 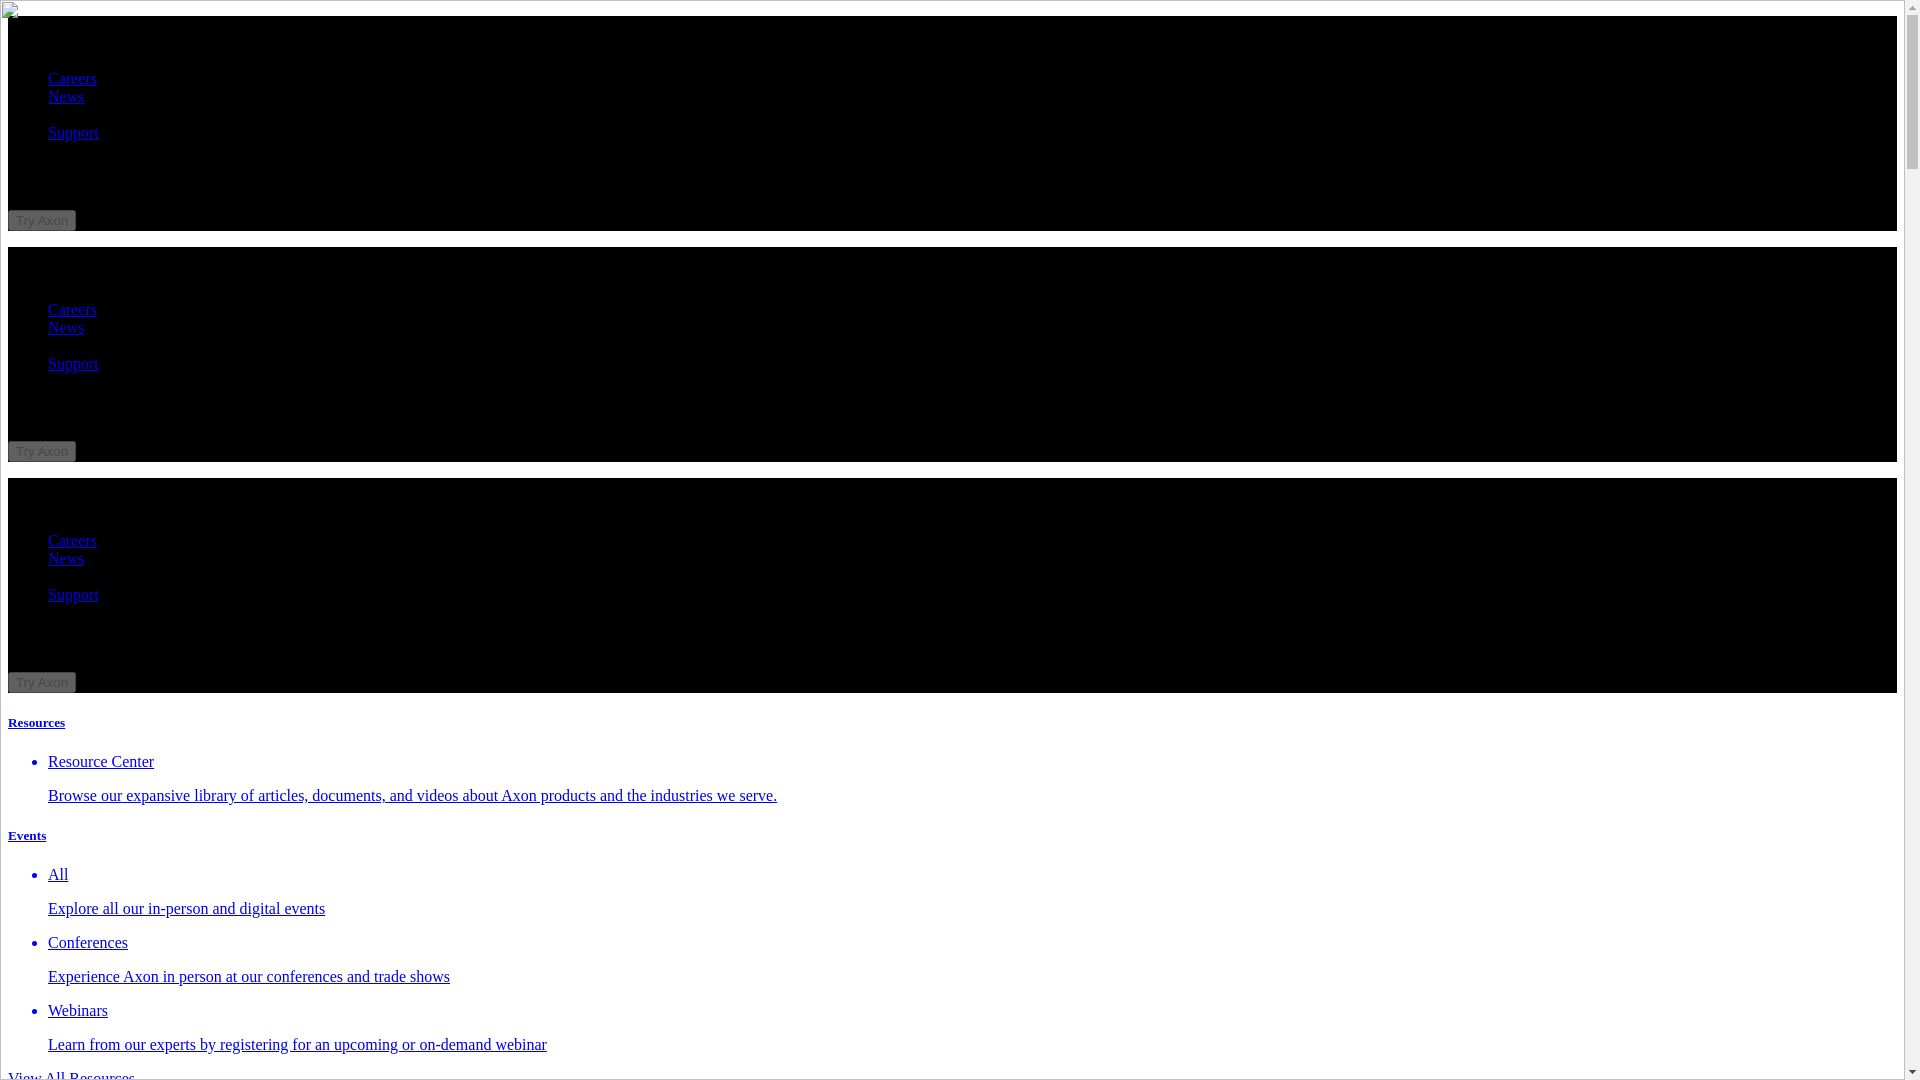 What do you see at coordinates (42, 218) in the screenshot?
I see `Try Axon` at bounding box center [42, 218].